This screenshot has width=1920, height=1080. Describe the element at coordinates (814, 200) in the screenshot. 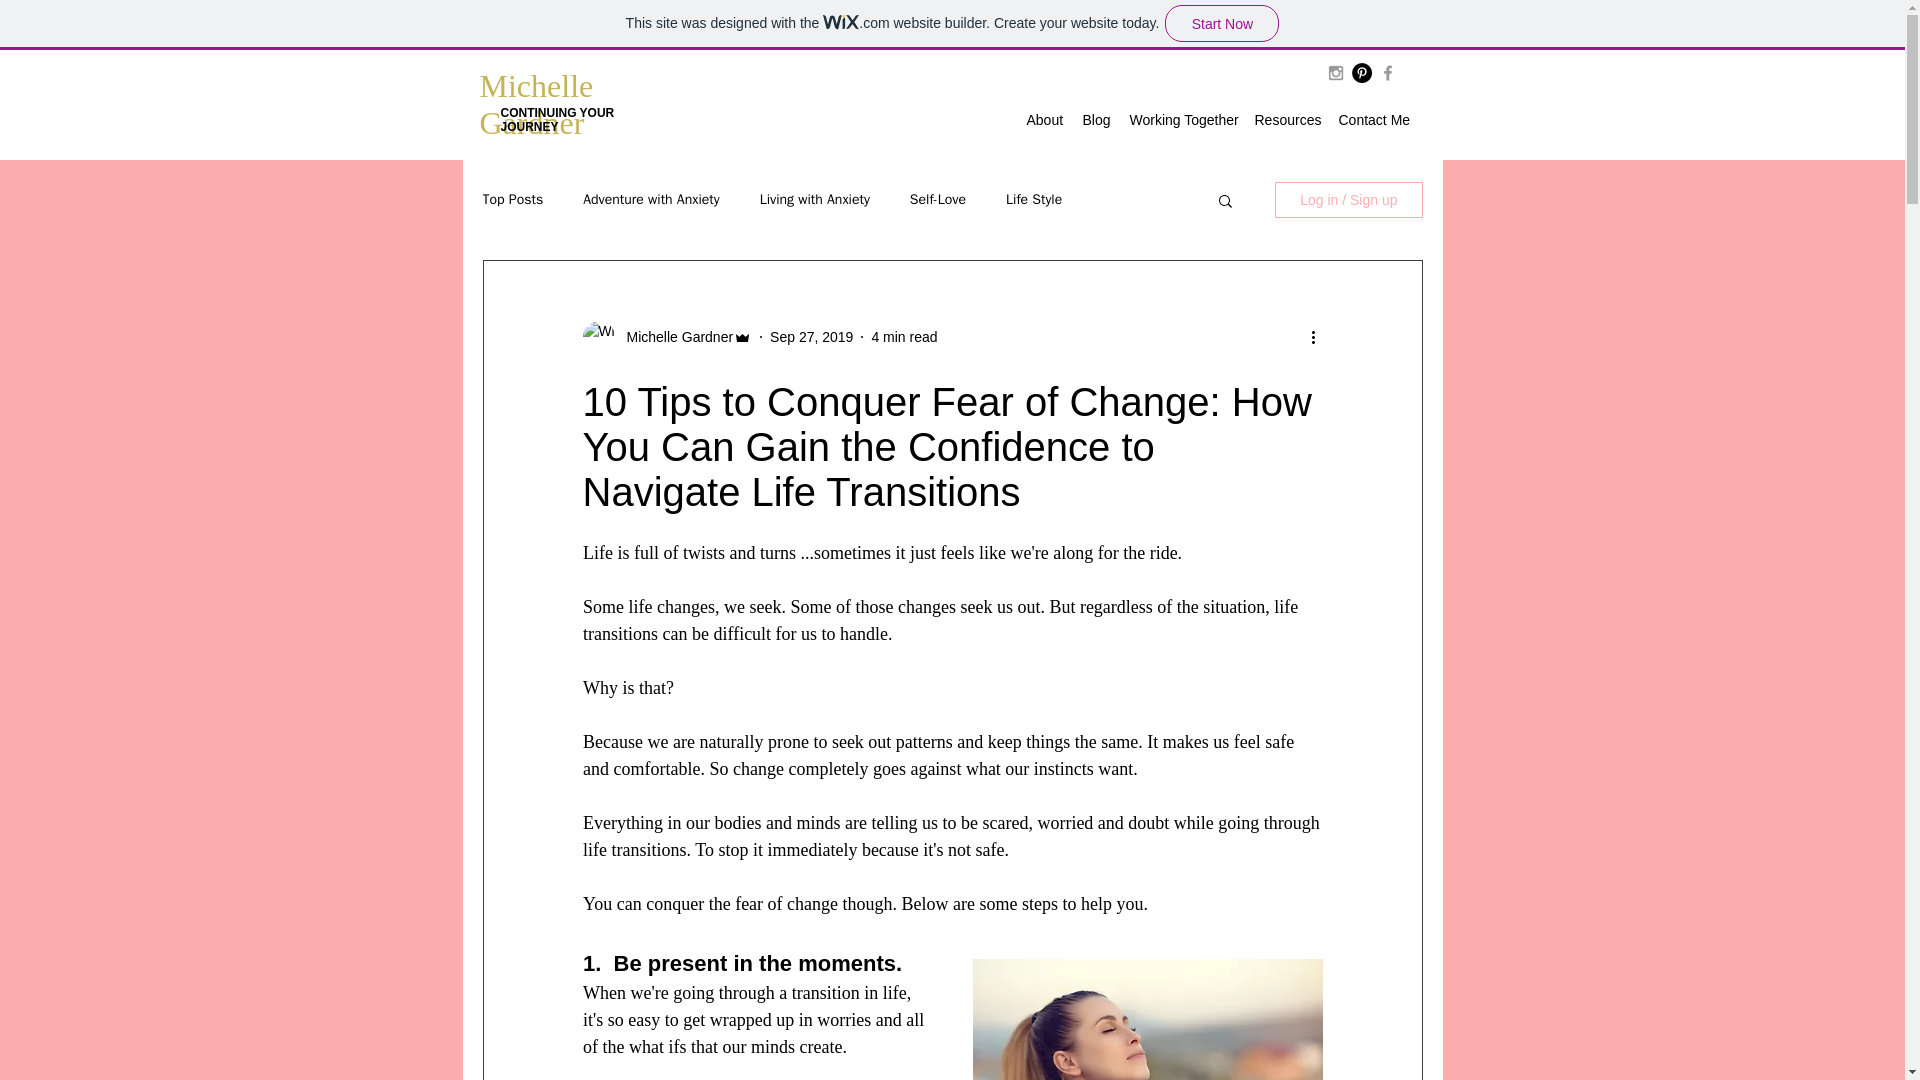

I see `Living with Anxiety` at that location.